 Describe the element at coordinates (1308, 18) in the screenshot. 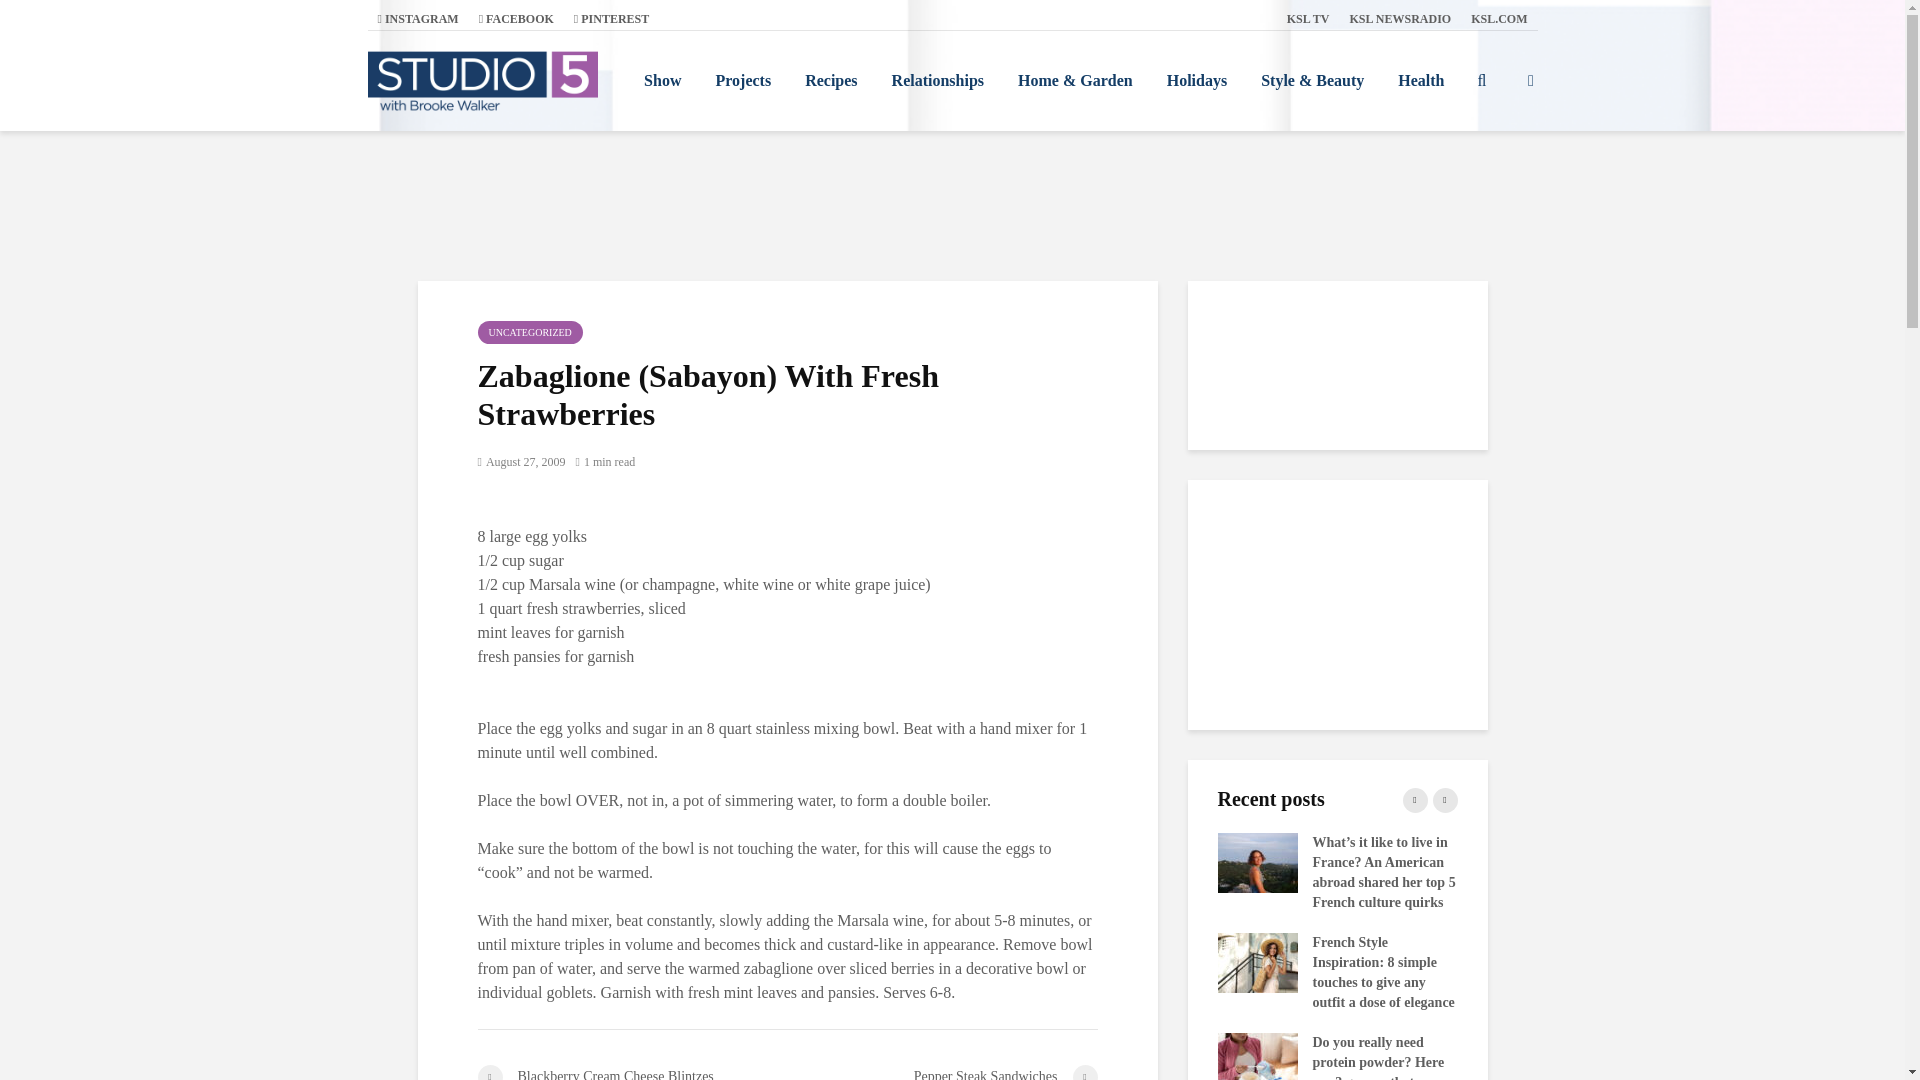

I see `KSL TV` at that location.